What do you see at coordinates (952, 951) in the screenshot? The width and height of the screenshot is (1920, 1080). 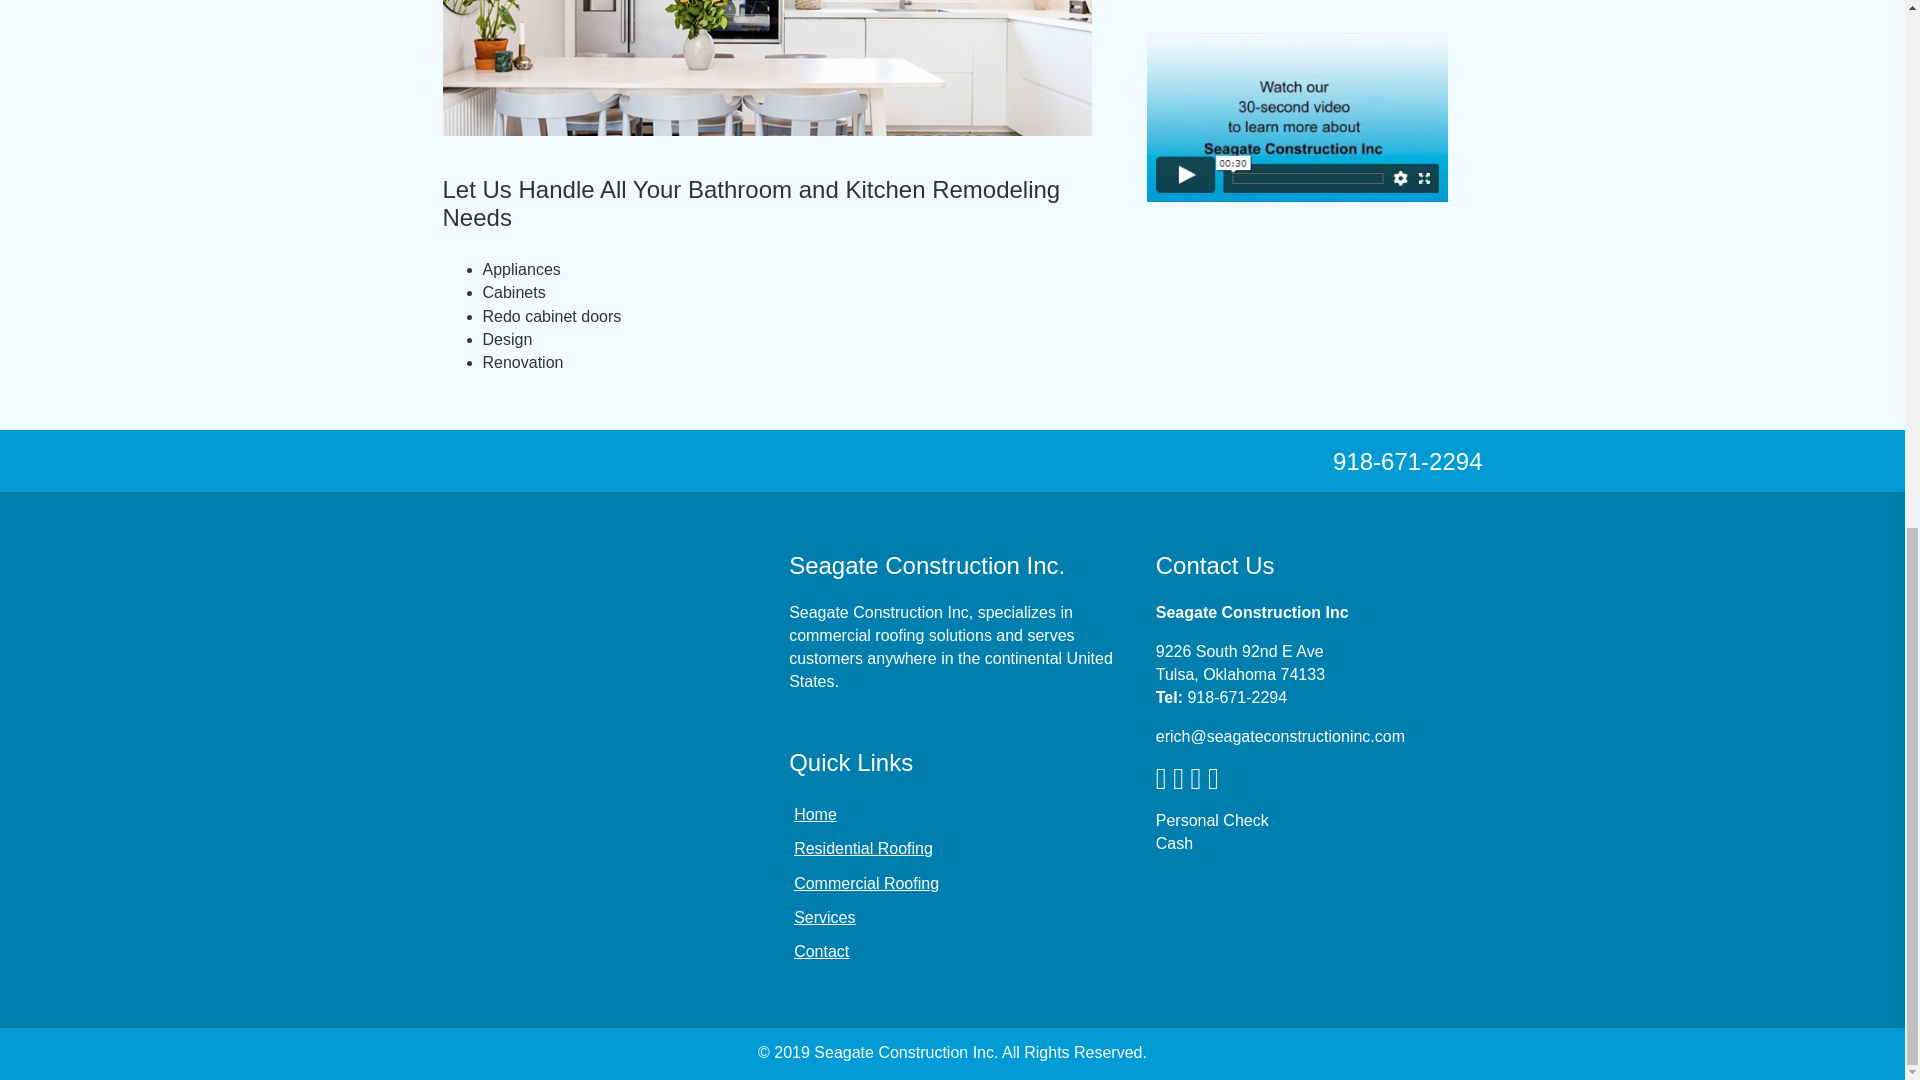 I see `Contact` at bounding box center [952, 951].